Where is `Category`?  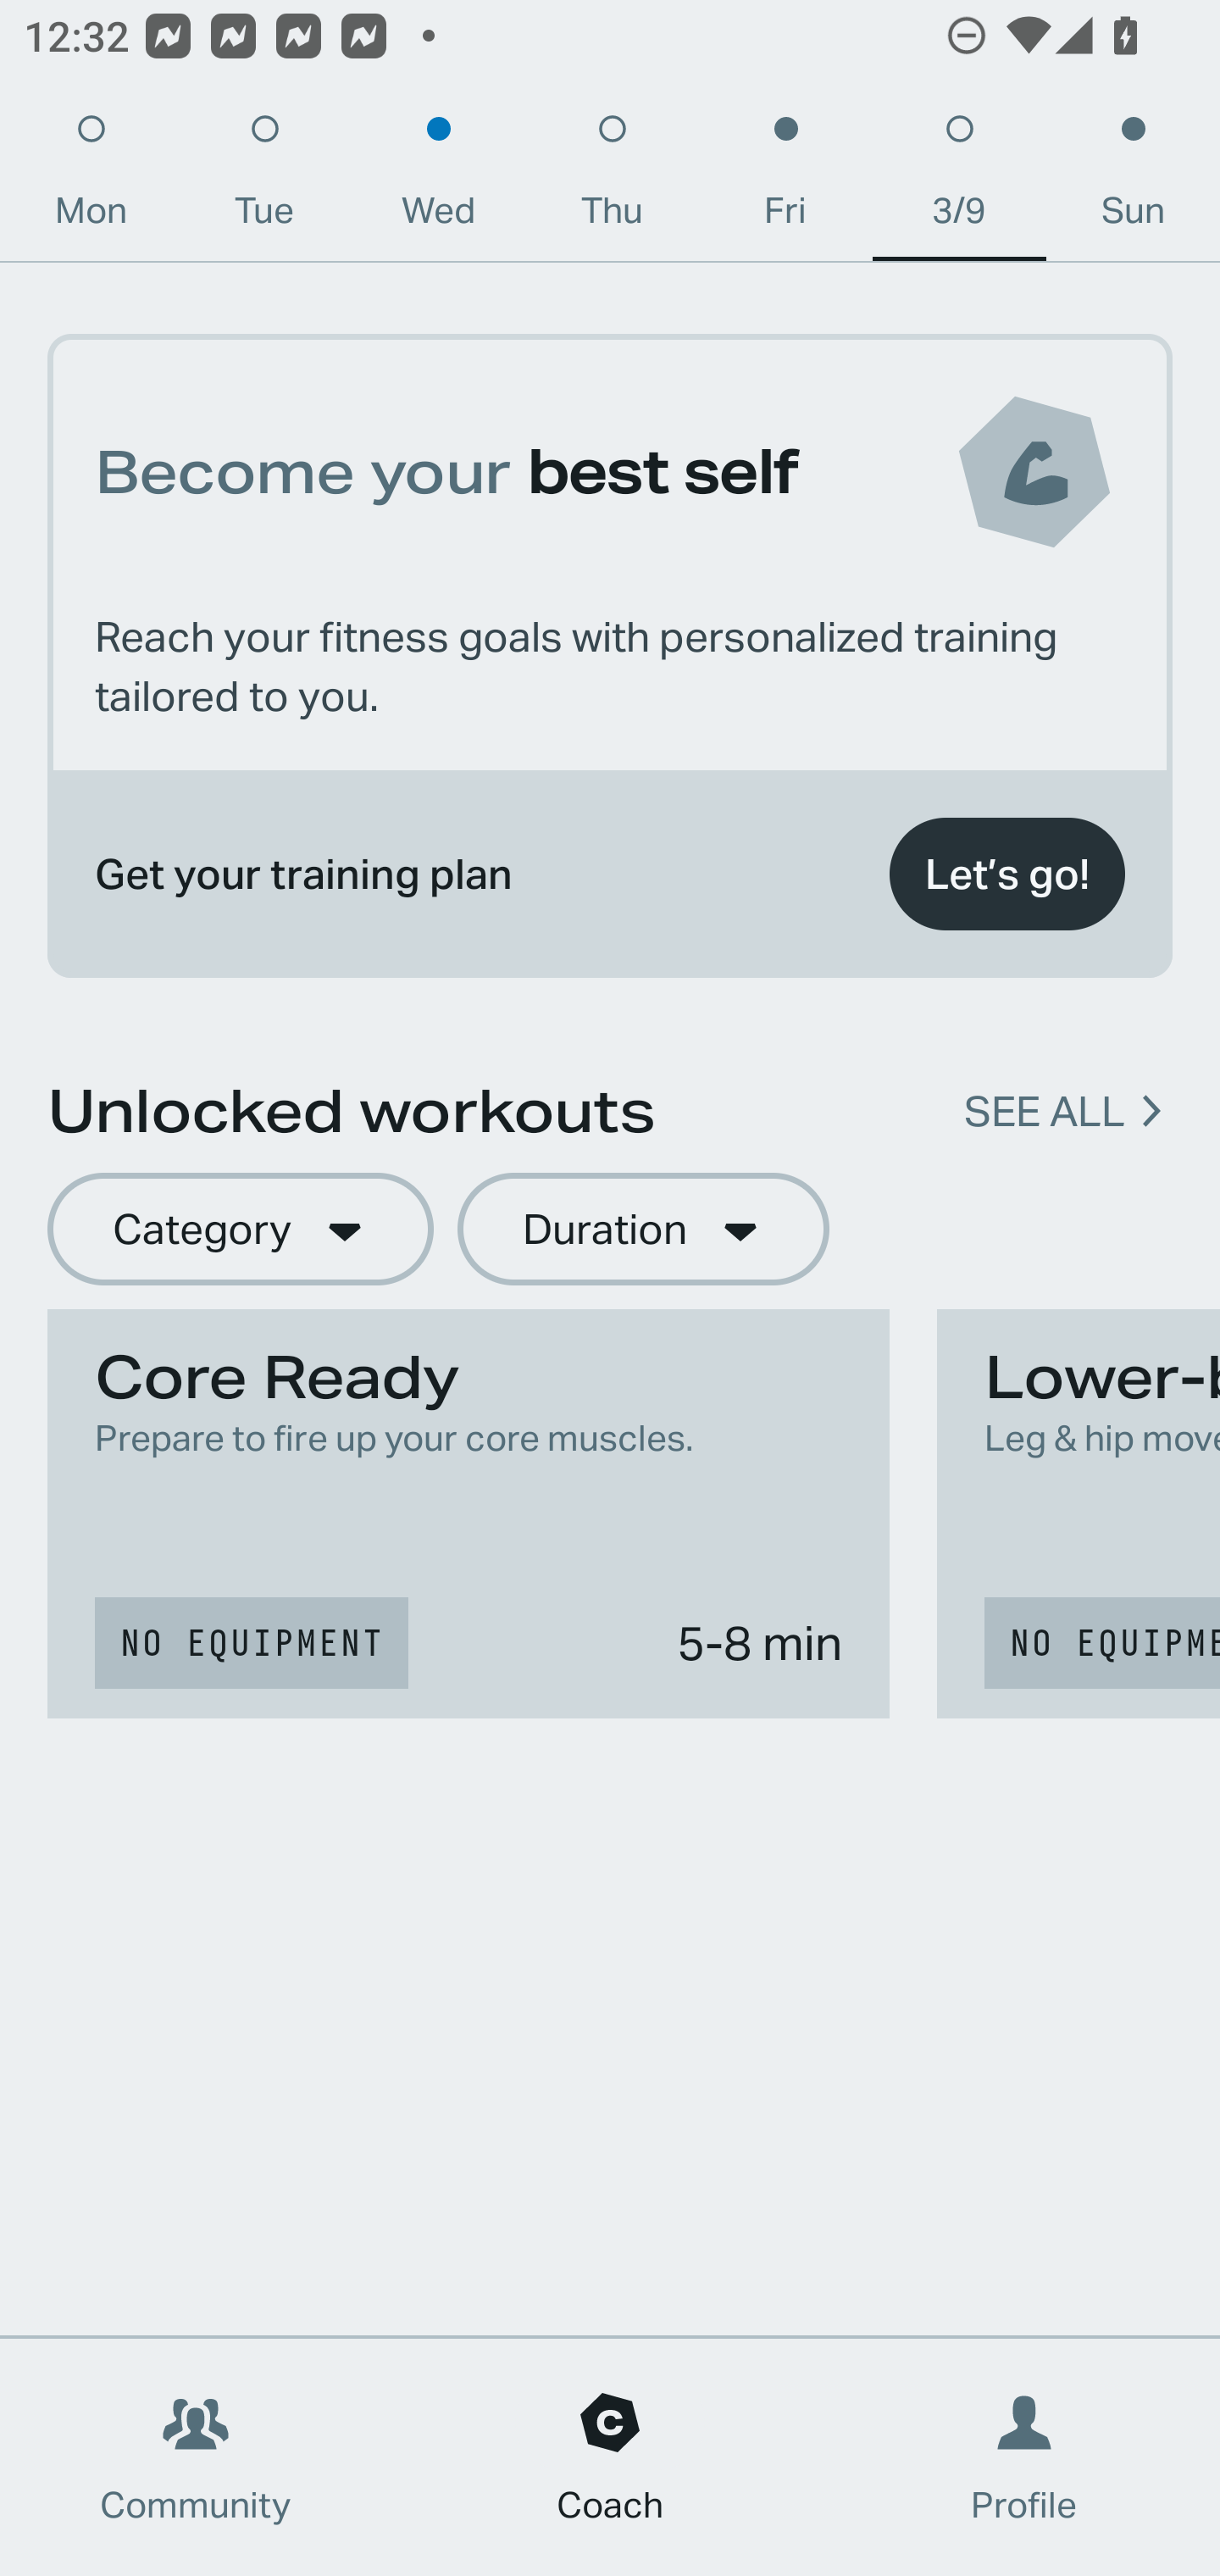 Category is located at coordinates (240, 1230).